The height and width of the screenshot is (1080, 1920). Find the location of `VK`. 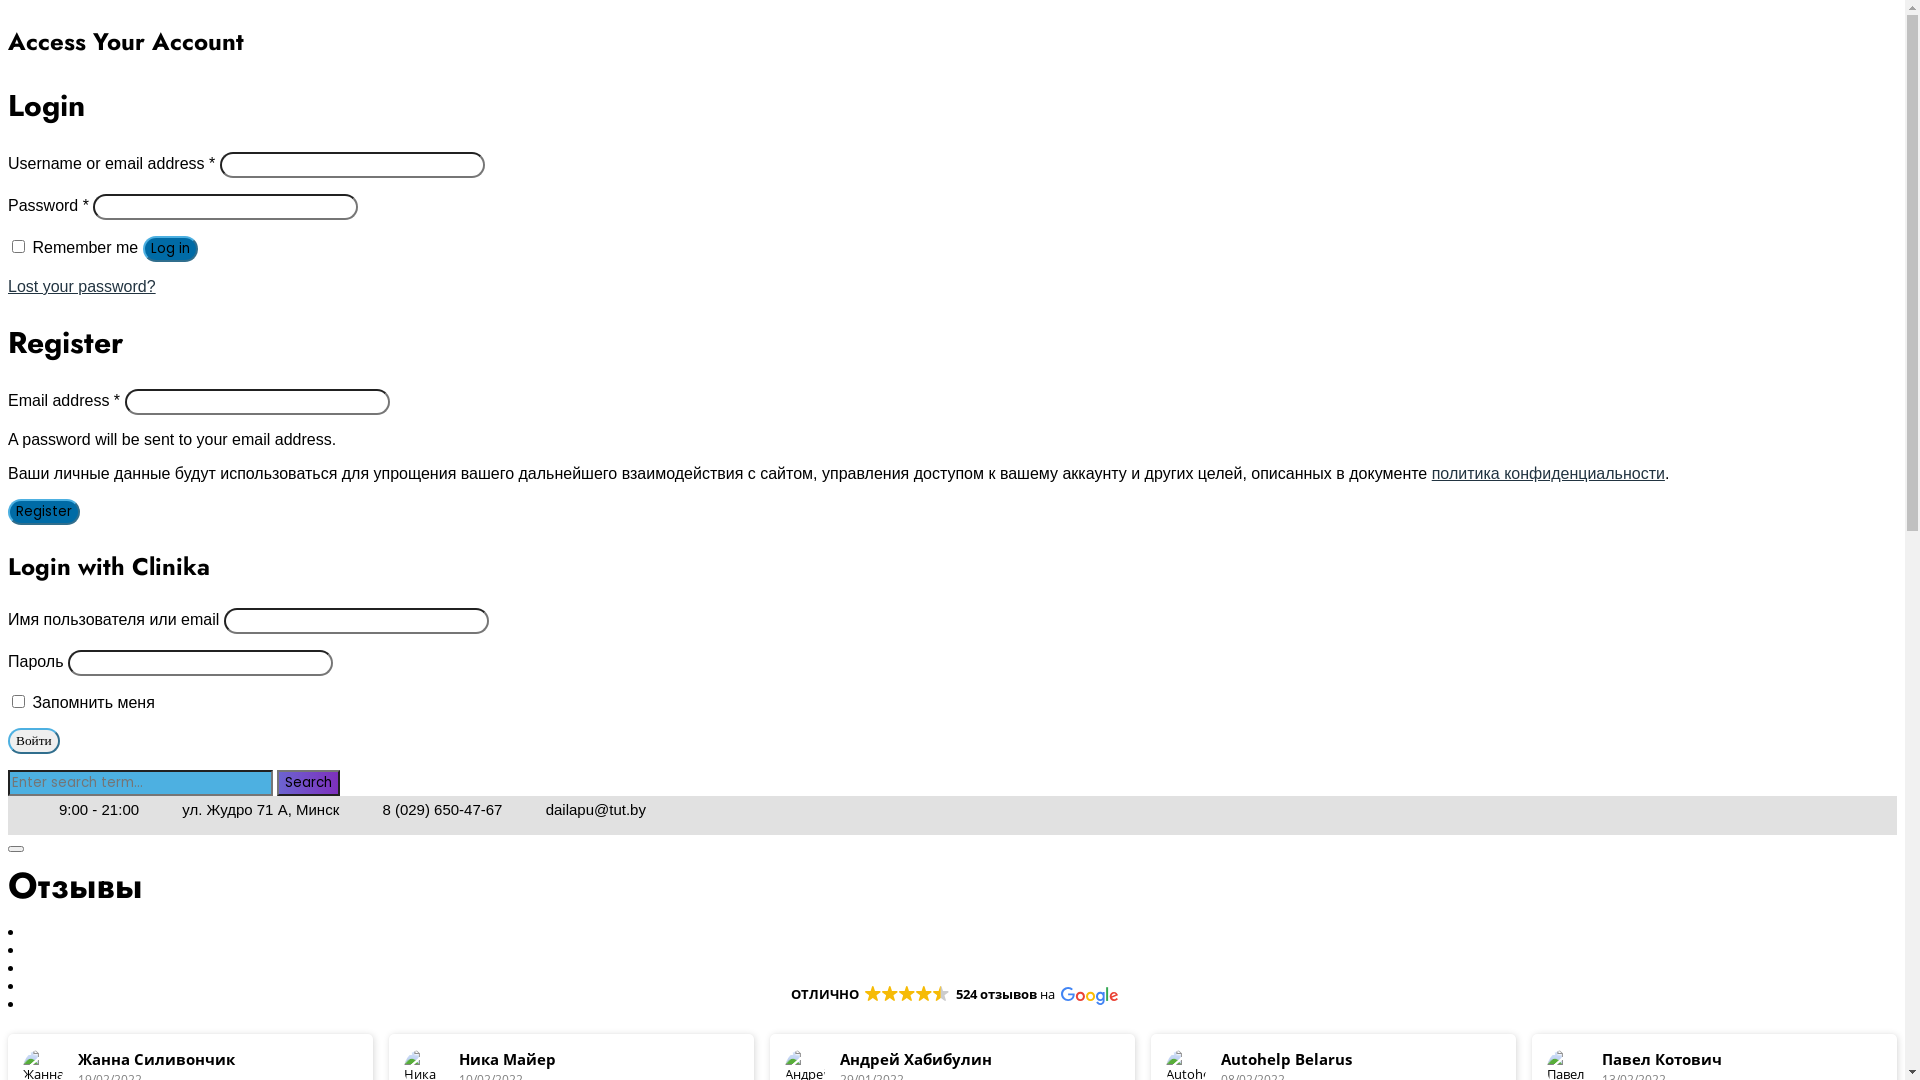

VK is located at coordinates (23, 810).